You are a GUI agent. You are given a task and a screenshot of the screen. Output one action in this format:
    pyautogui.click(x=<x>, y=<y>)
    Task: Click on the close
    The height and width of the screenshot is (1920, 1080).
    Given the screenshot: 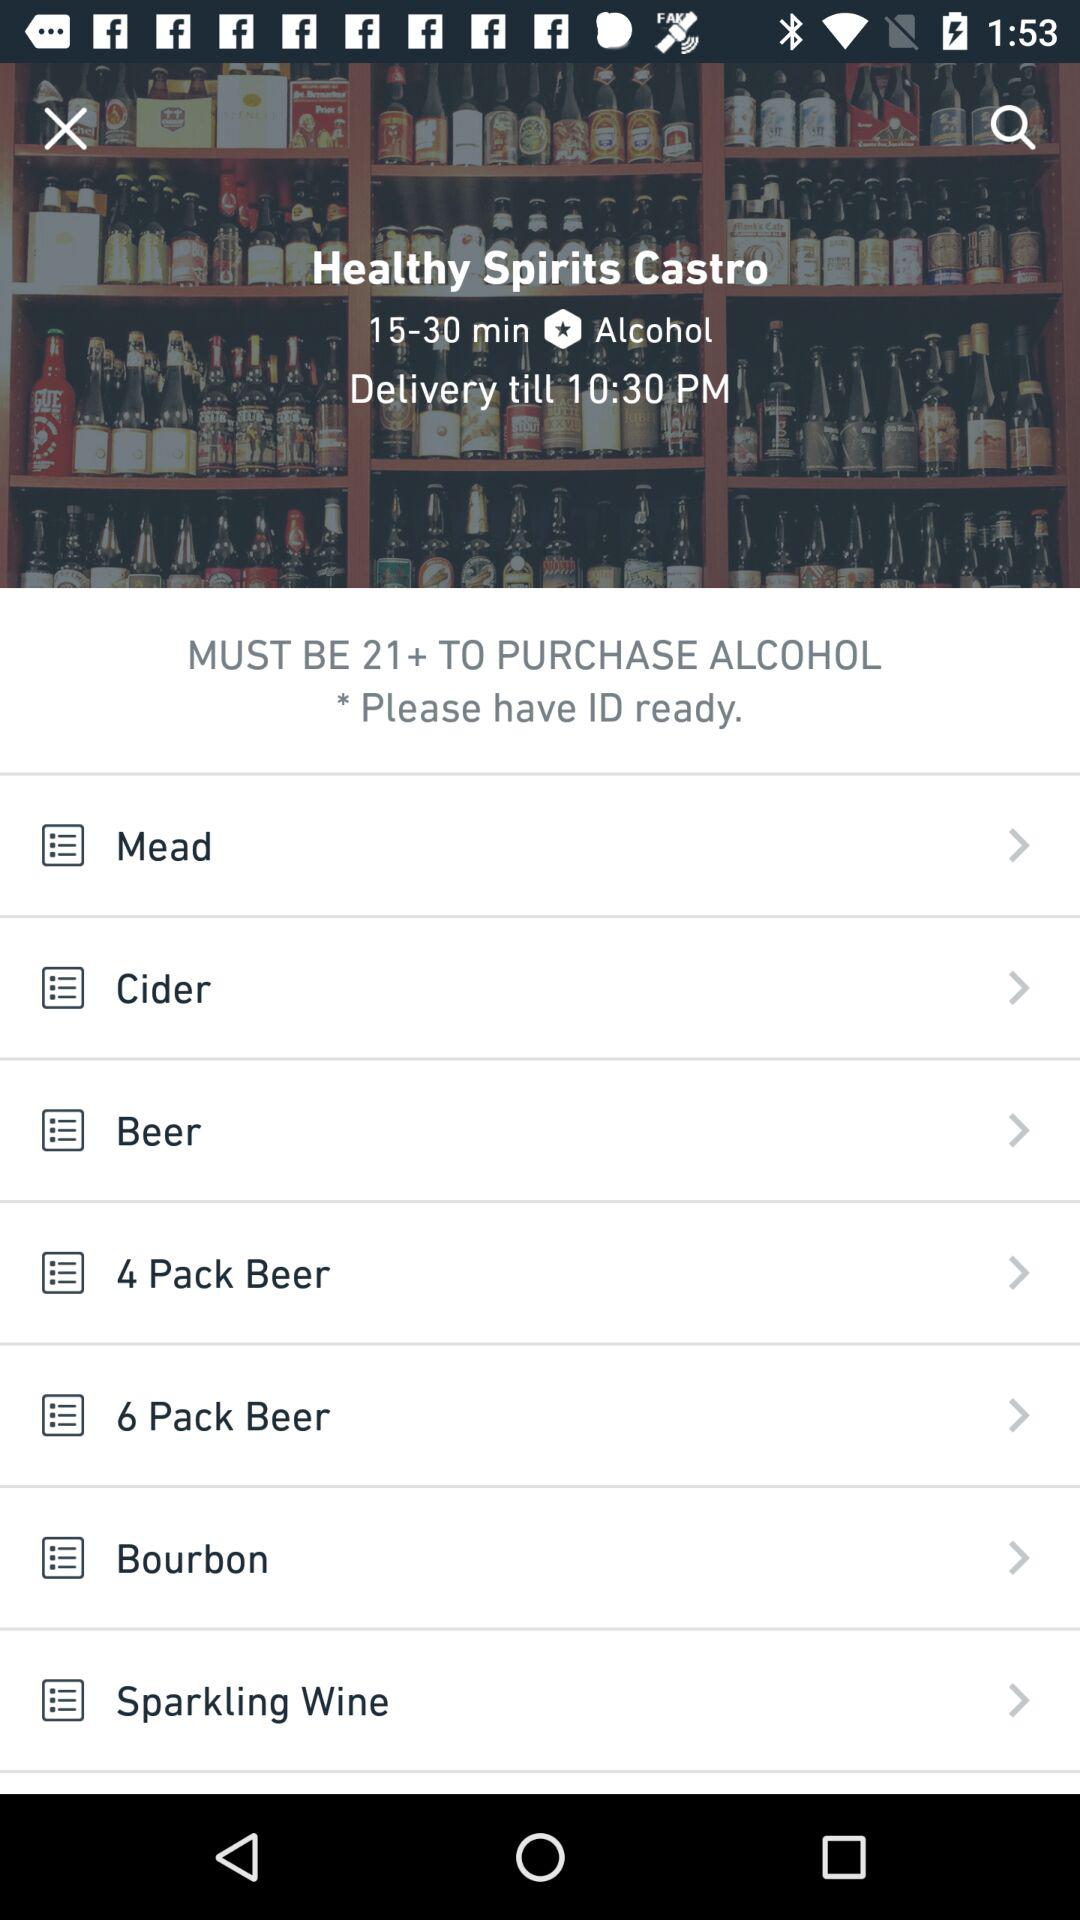 What is the action you would take?
    pyautogui.click(x=66, y=128)
    